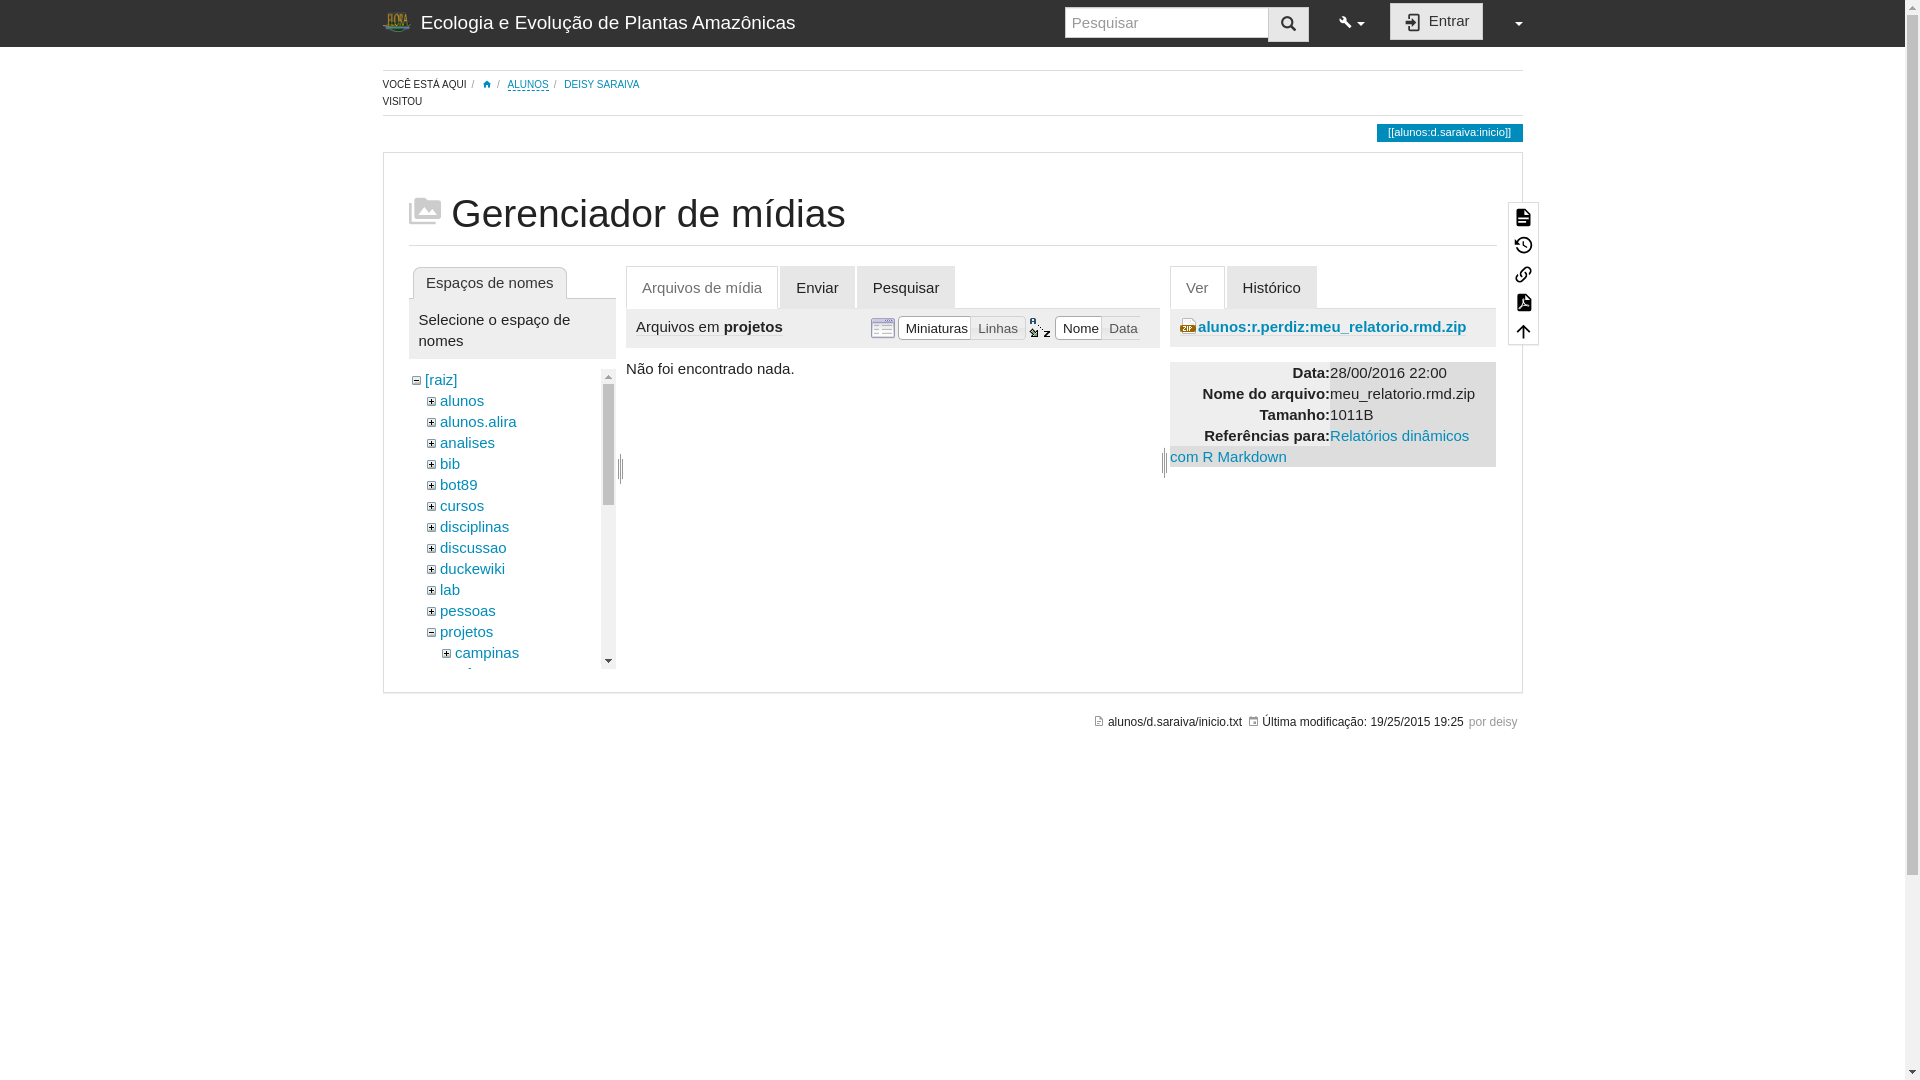 The width and height of the screenshot is (1920, 1080). Describe the element at coordinates (450, 464) in the screenshot. I see `bib` at that location.